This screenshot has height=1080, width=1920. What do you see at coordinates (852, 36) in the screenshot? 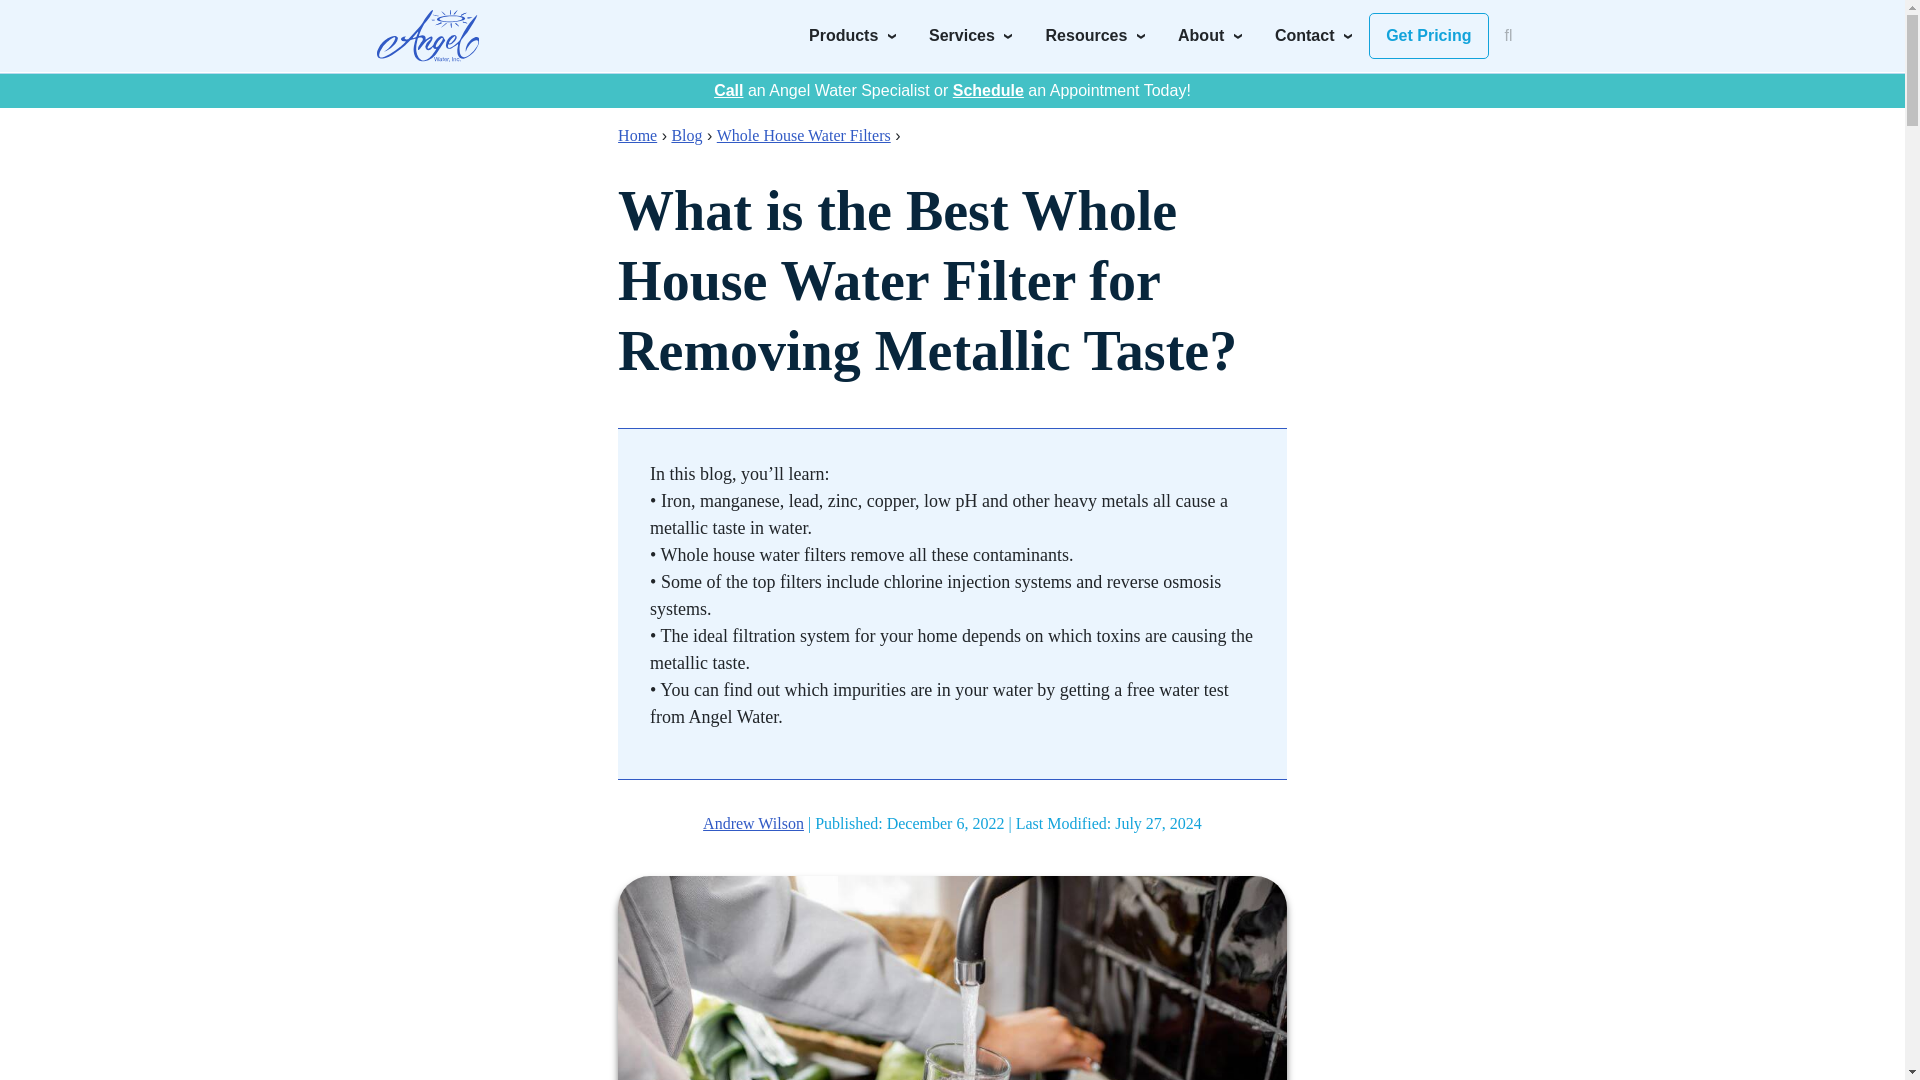
I see `Products` at bounding box center [852, 36].